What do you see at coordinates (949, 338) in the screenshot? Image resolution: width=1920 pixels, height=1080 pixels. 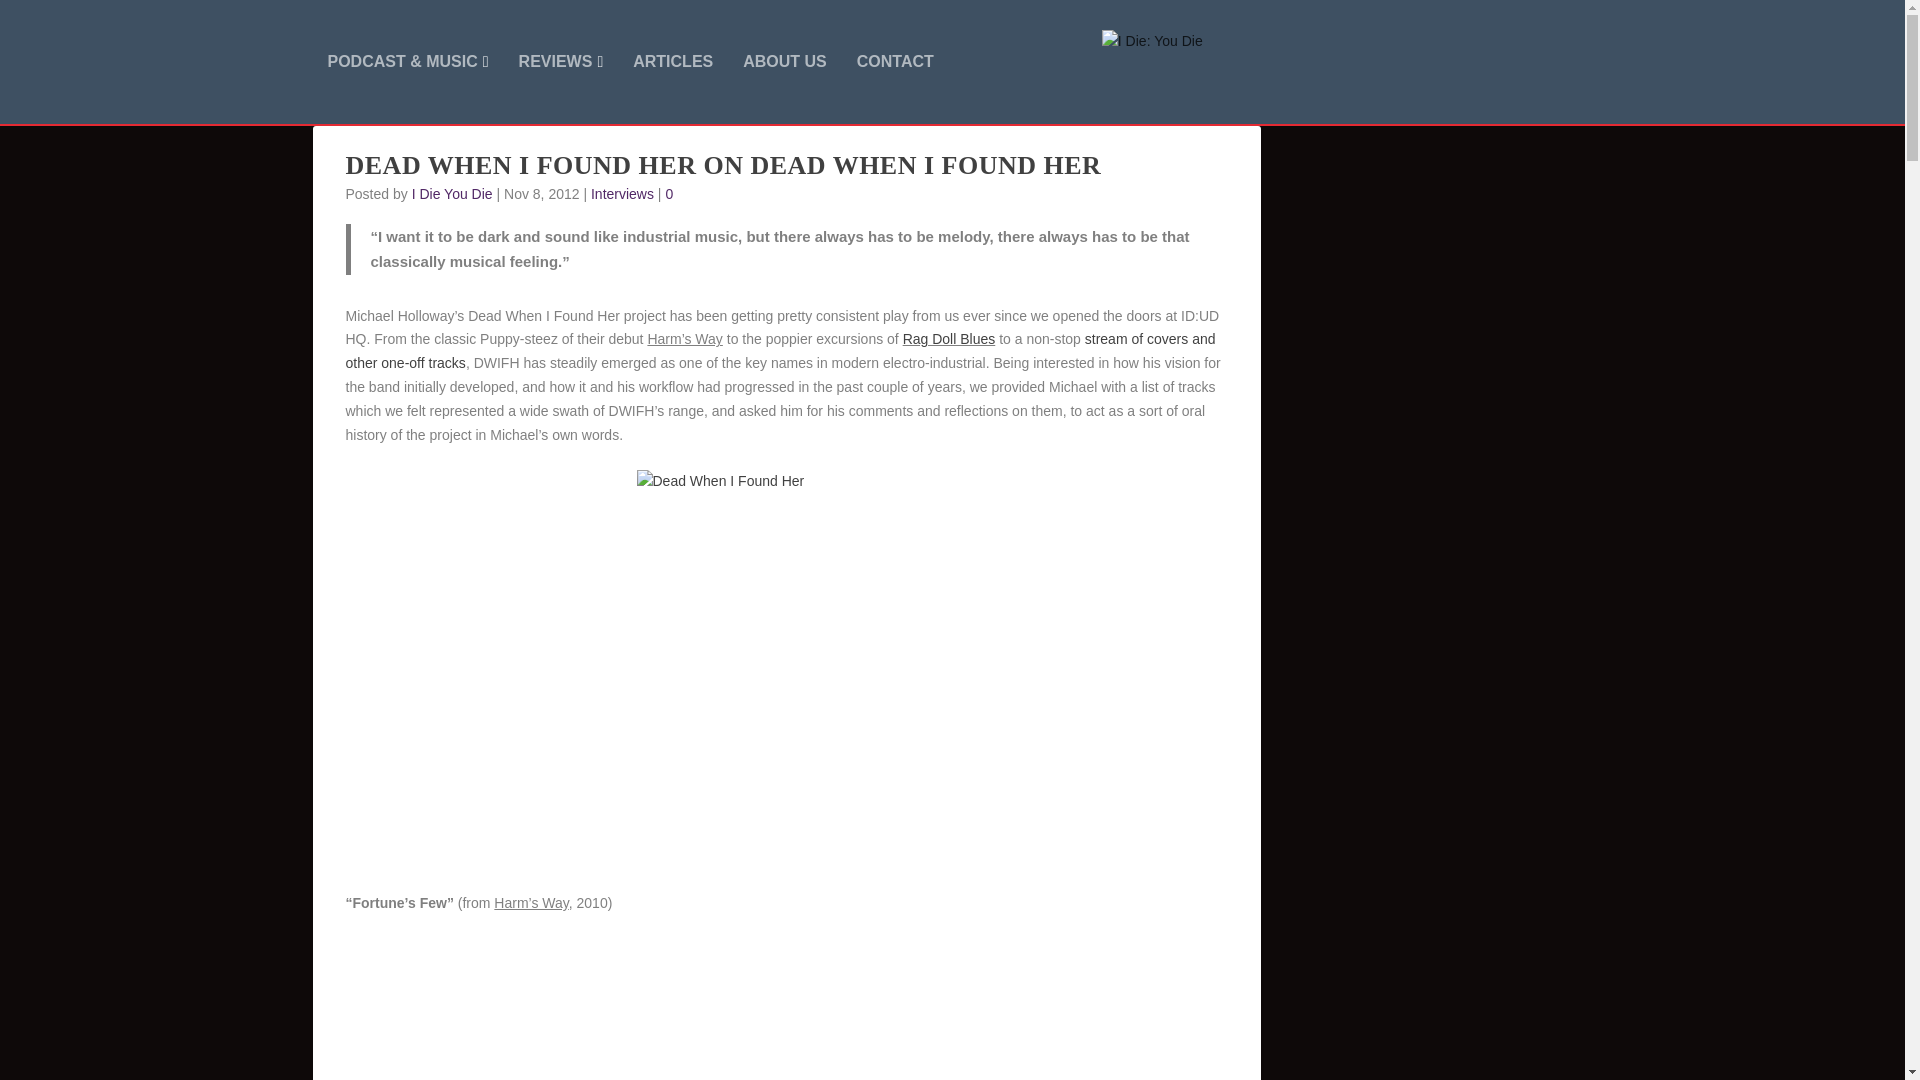 I see `Rag Doll Blues` at bounding box center [949, 338].